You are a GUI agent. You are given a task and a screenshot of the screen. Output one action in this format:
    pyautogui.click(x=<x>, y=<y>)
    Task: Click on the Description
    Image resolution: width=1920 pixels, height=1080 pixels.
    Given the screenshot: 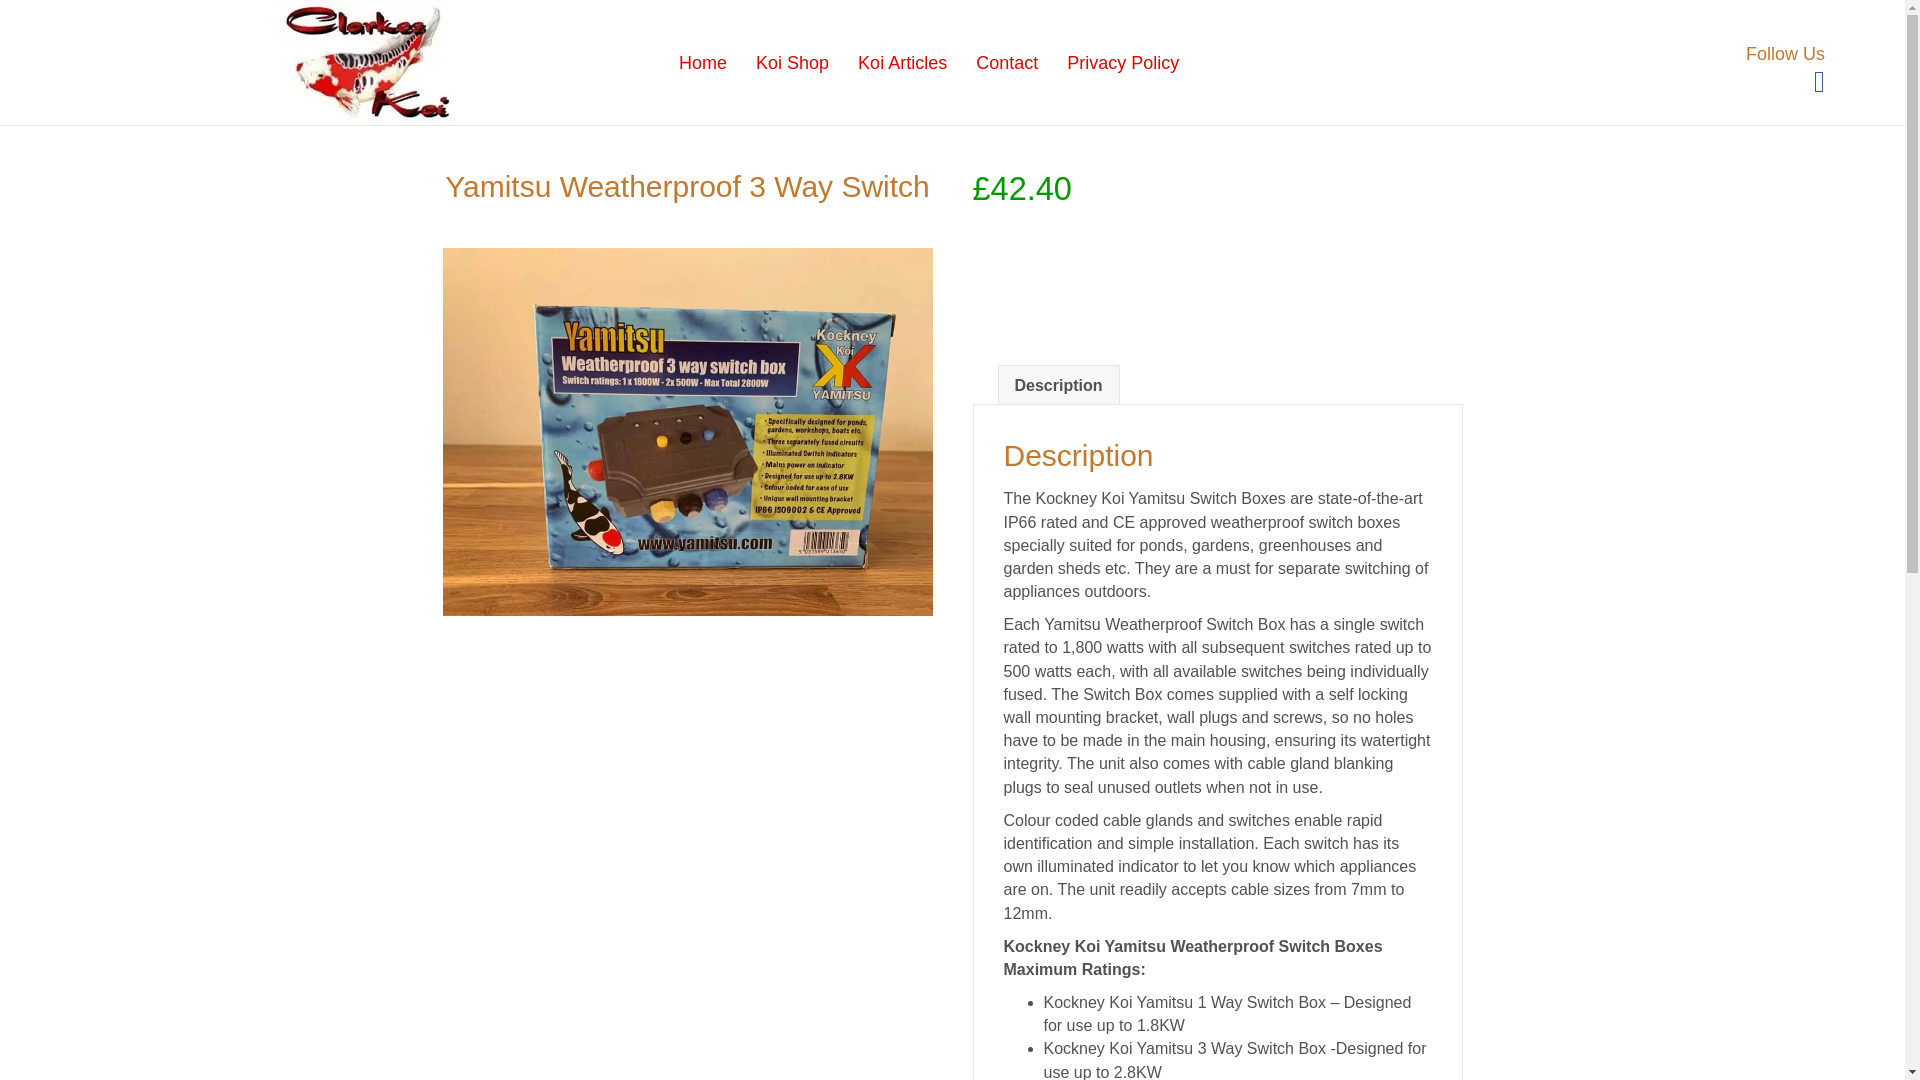 What is the action you would take?
    pyautogui.click(x=1058, y=386)
    